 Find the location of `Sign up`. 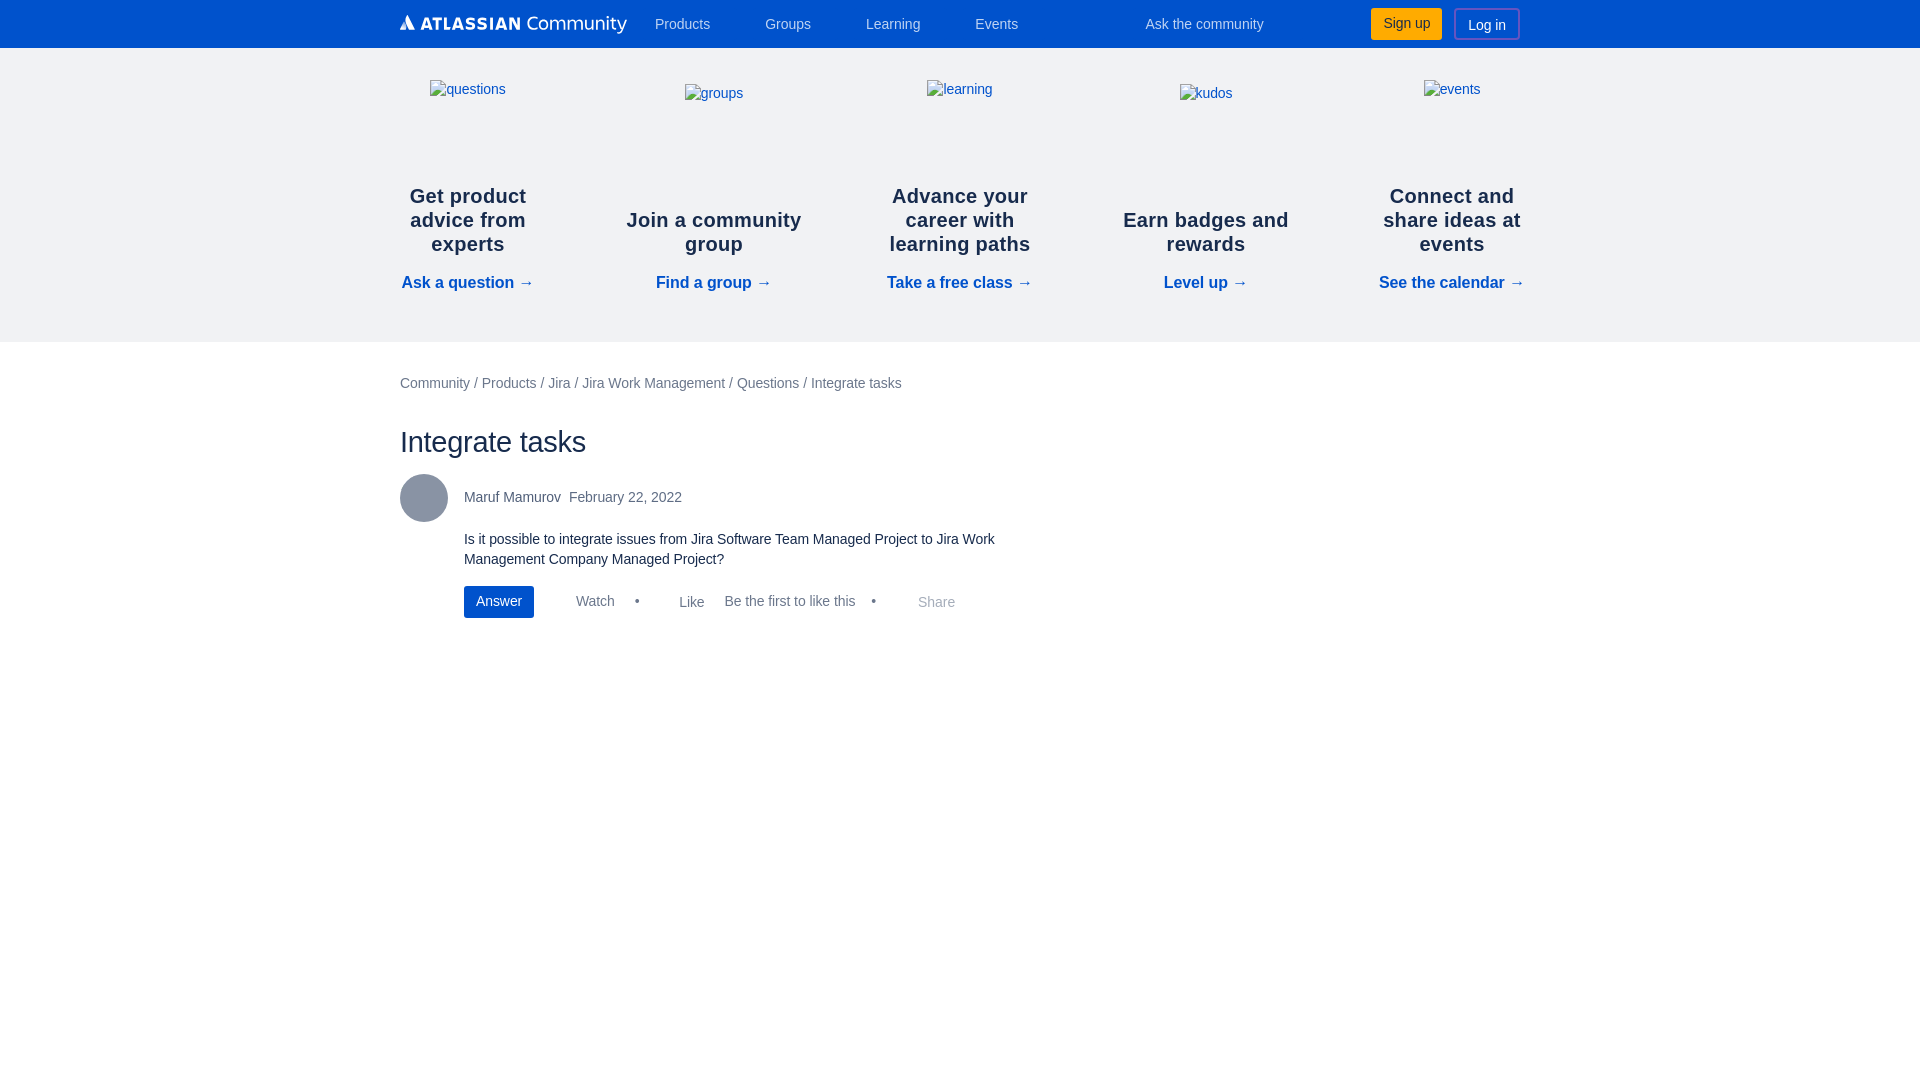

Sign up is located at coordinates (1406, 23).